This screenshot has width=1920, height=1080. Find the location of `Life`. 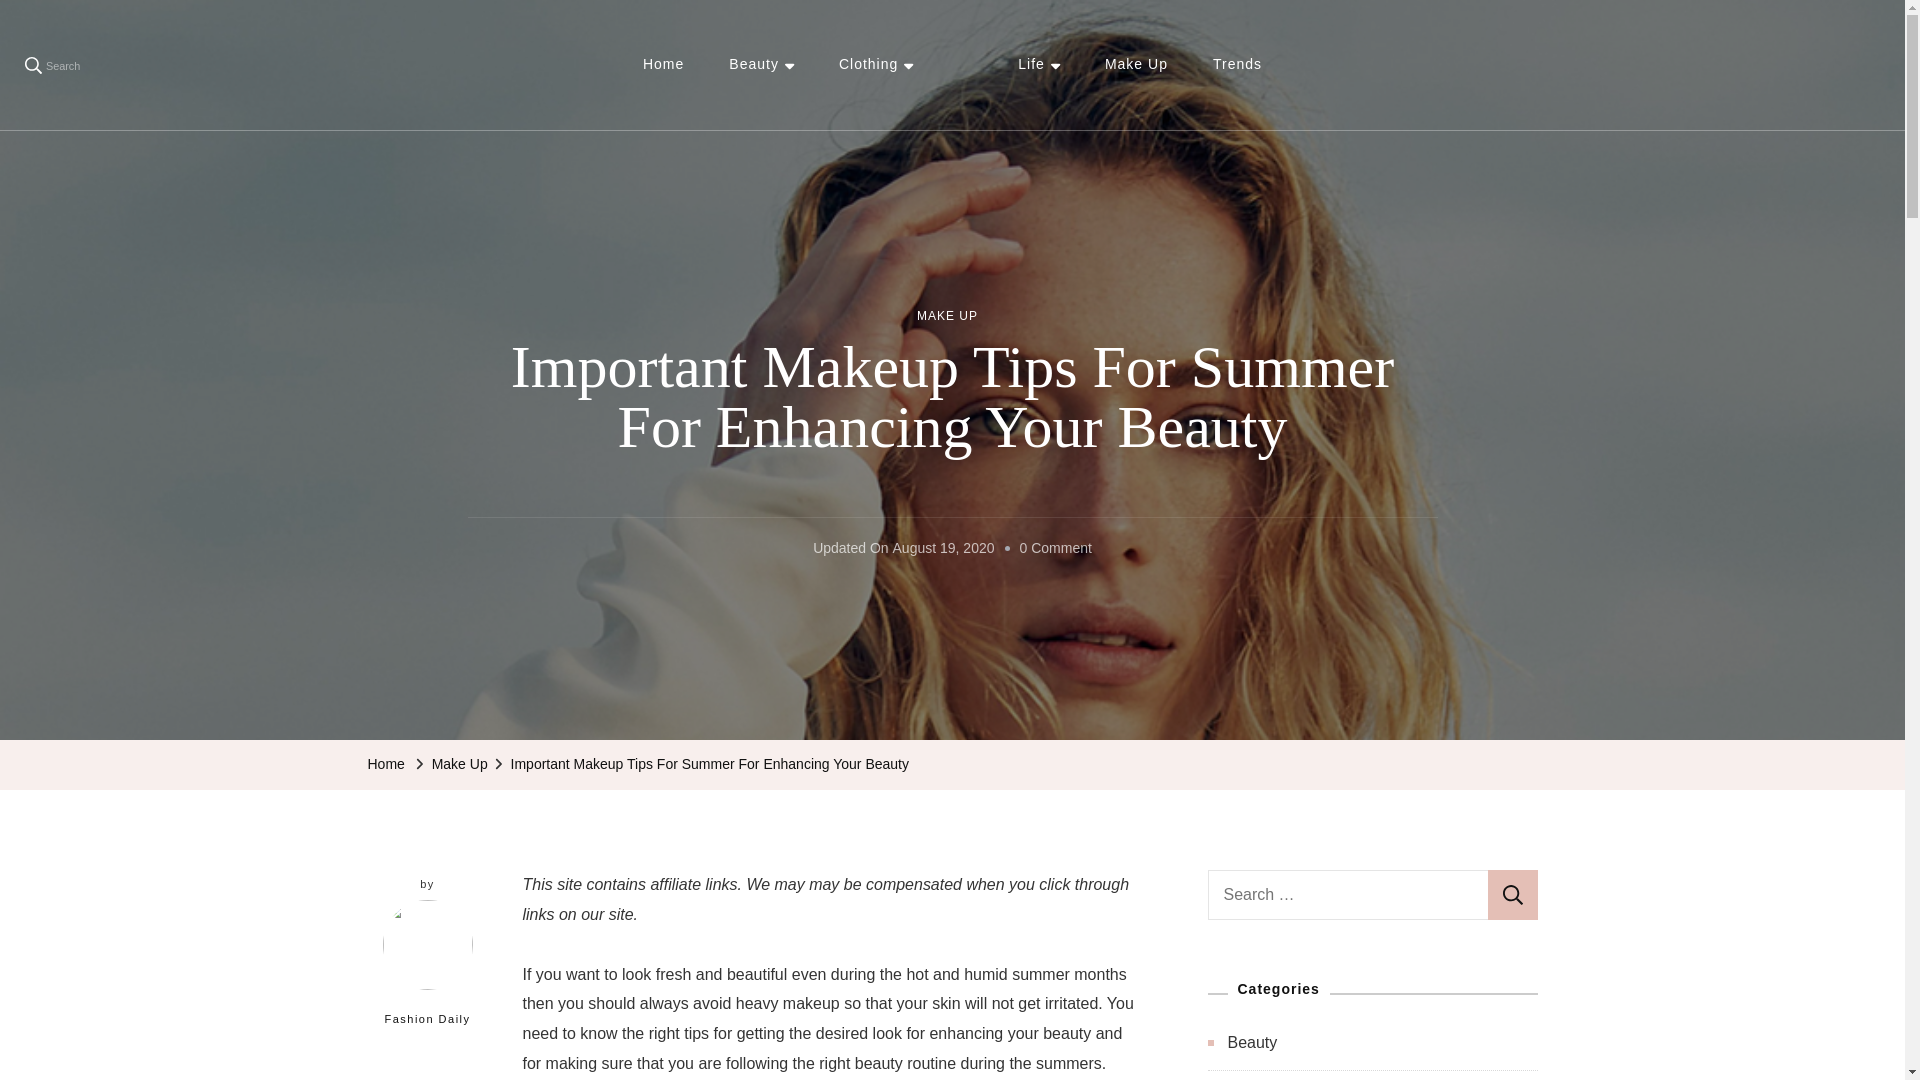

Life is located at coordinates (1038, 65).